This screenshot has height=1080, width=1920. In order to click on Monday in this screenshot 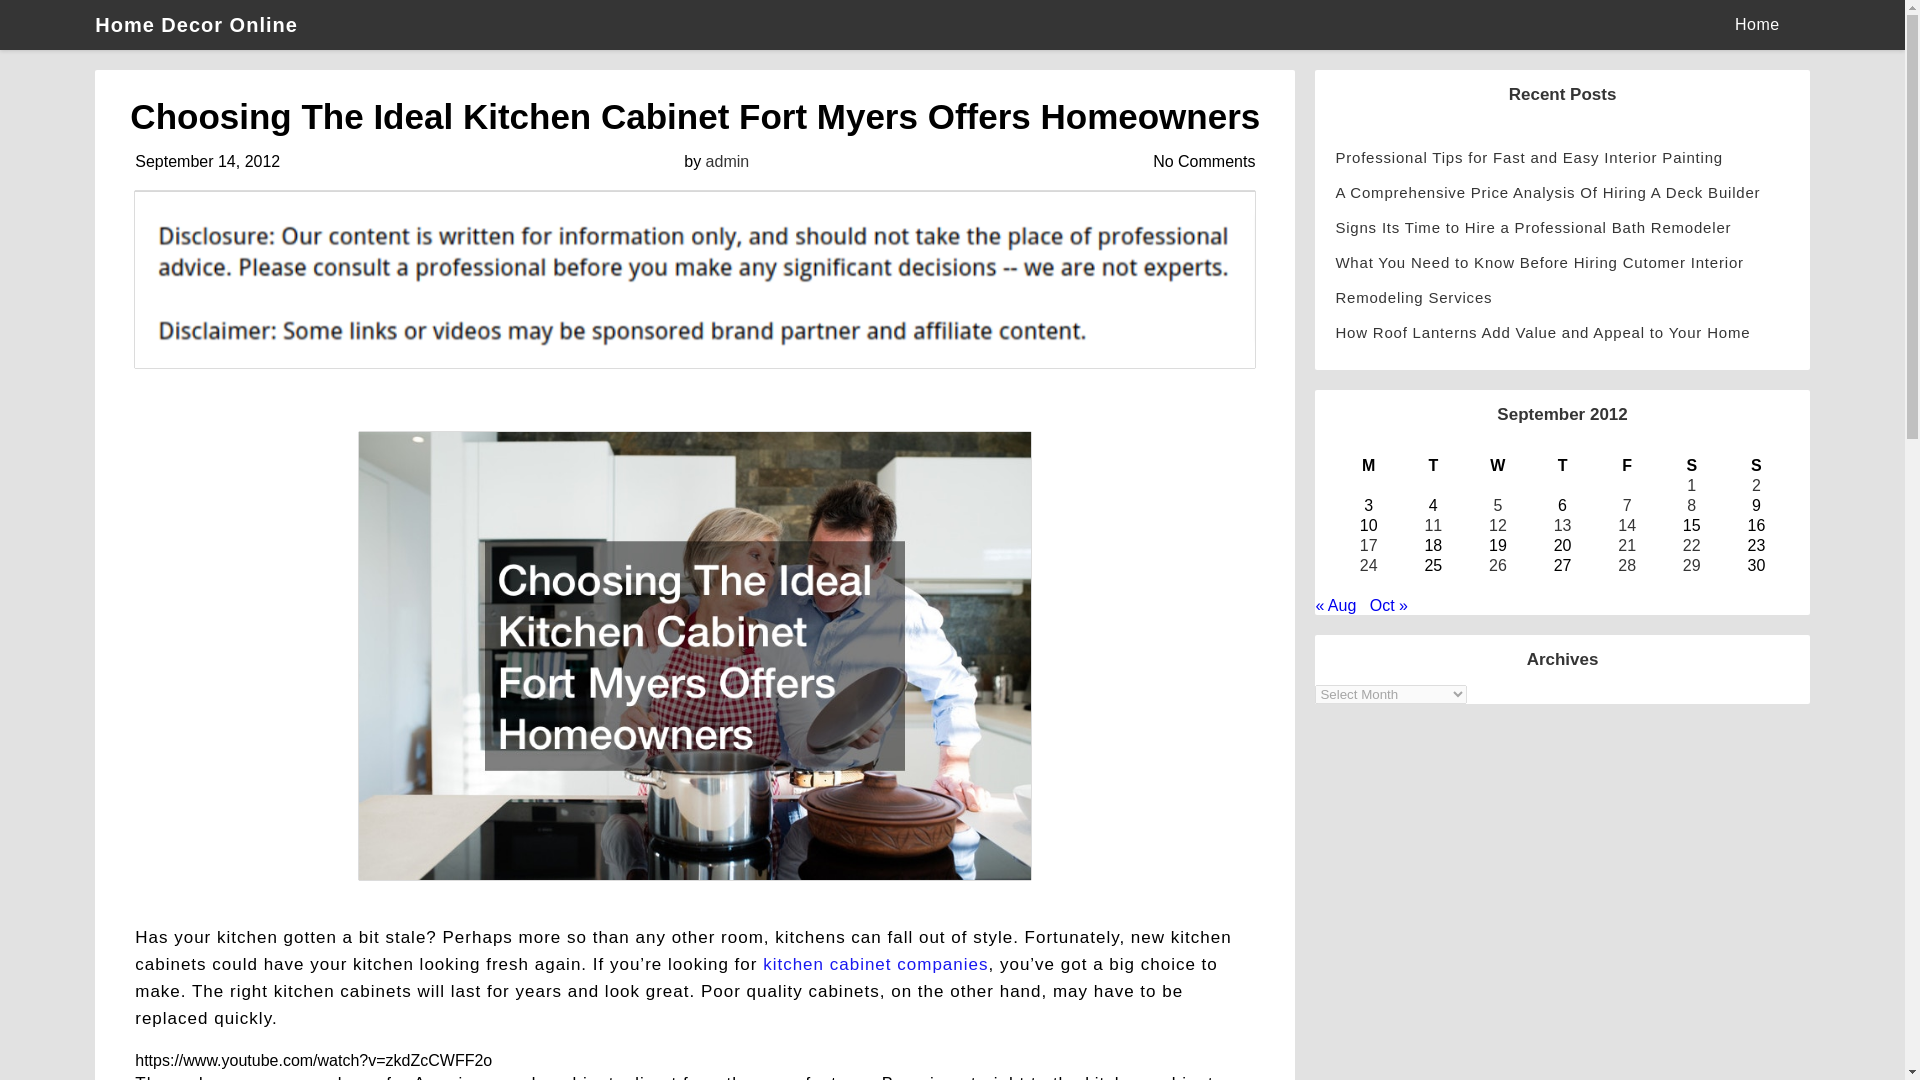, I will do `click(1368, 466)`.